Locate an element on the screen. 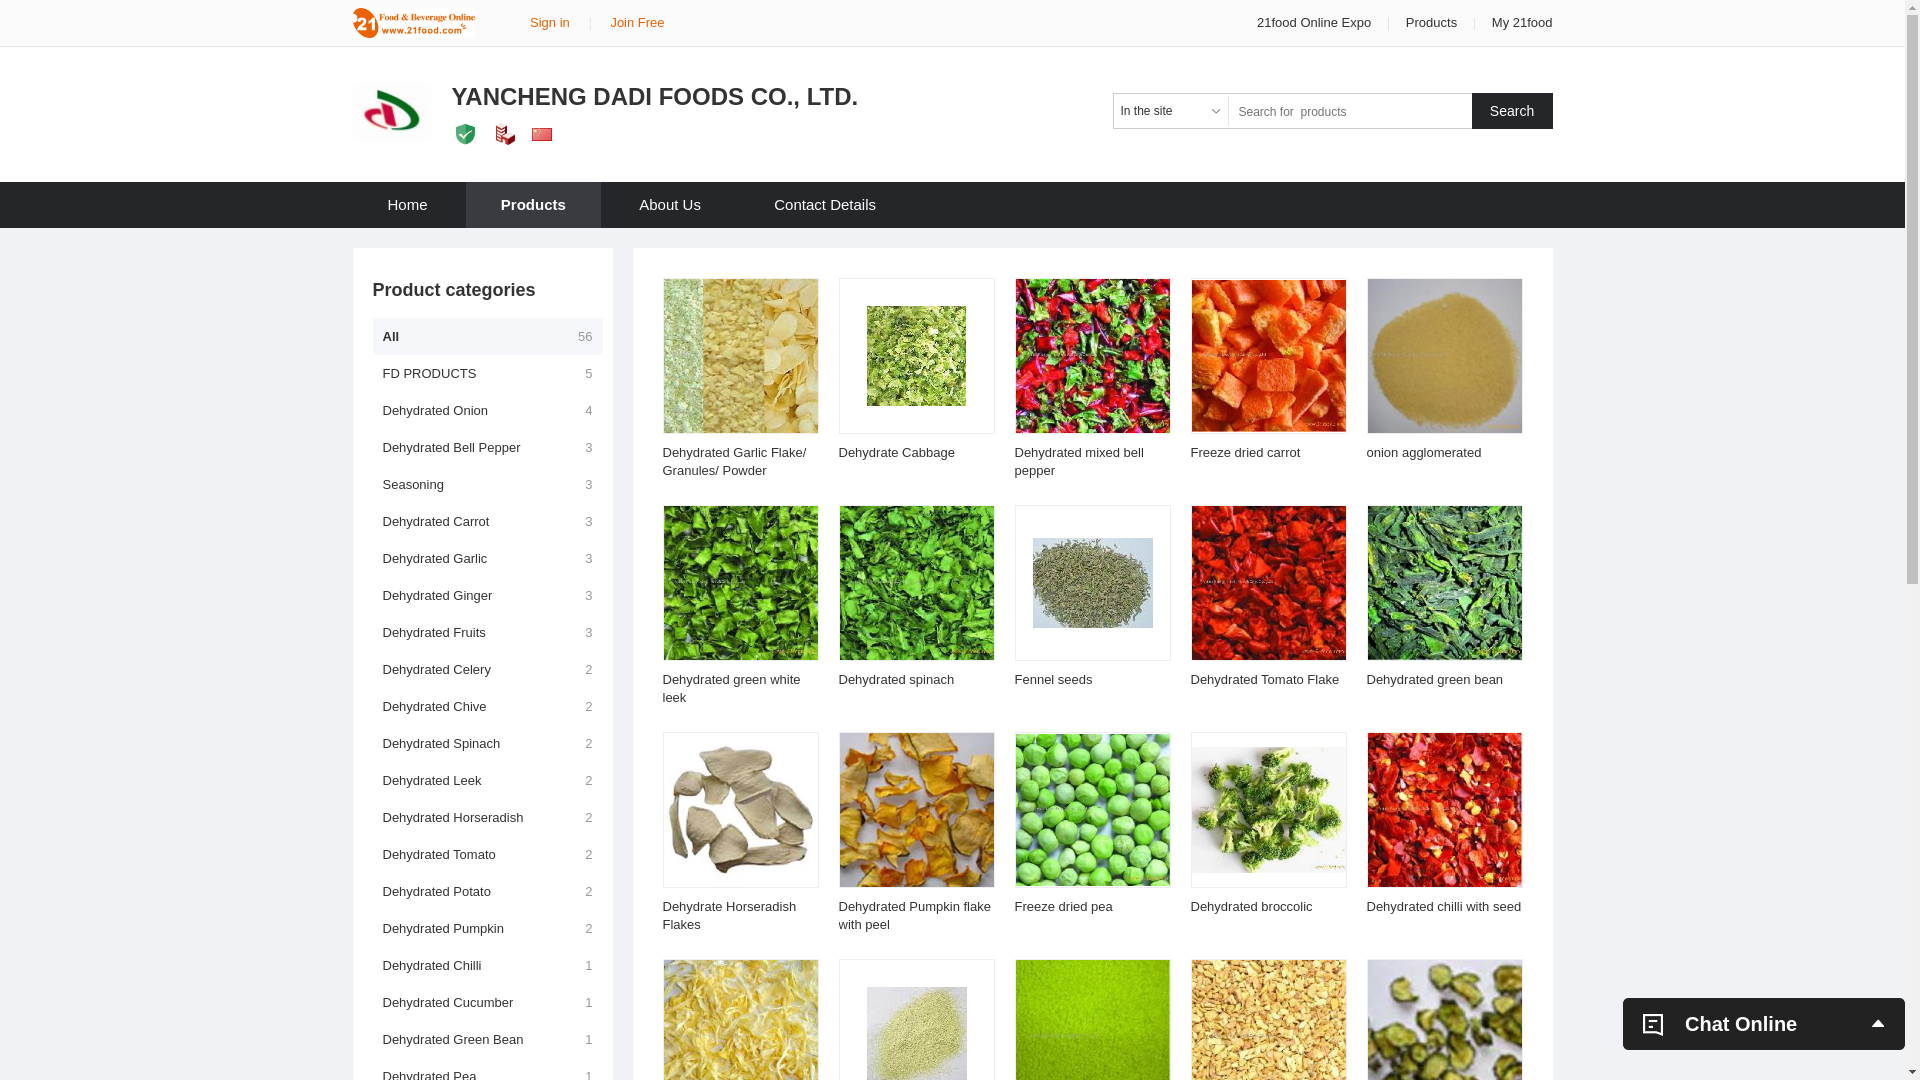  Dehydrated mixed bell pepper is located at coordinates (1078, 462).